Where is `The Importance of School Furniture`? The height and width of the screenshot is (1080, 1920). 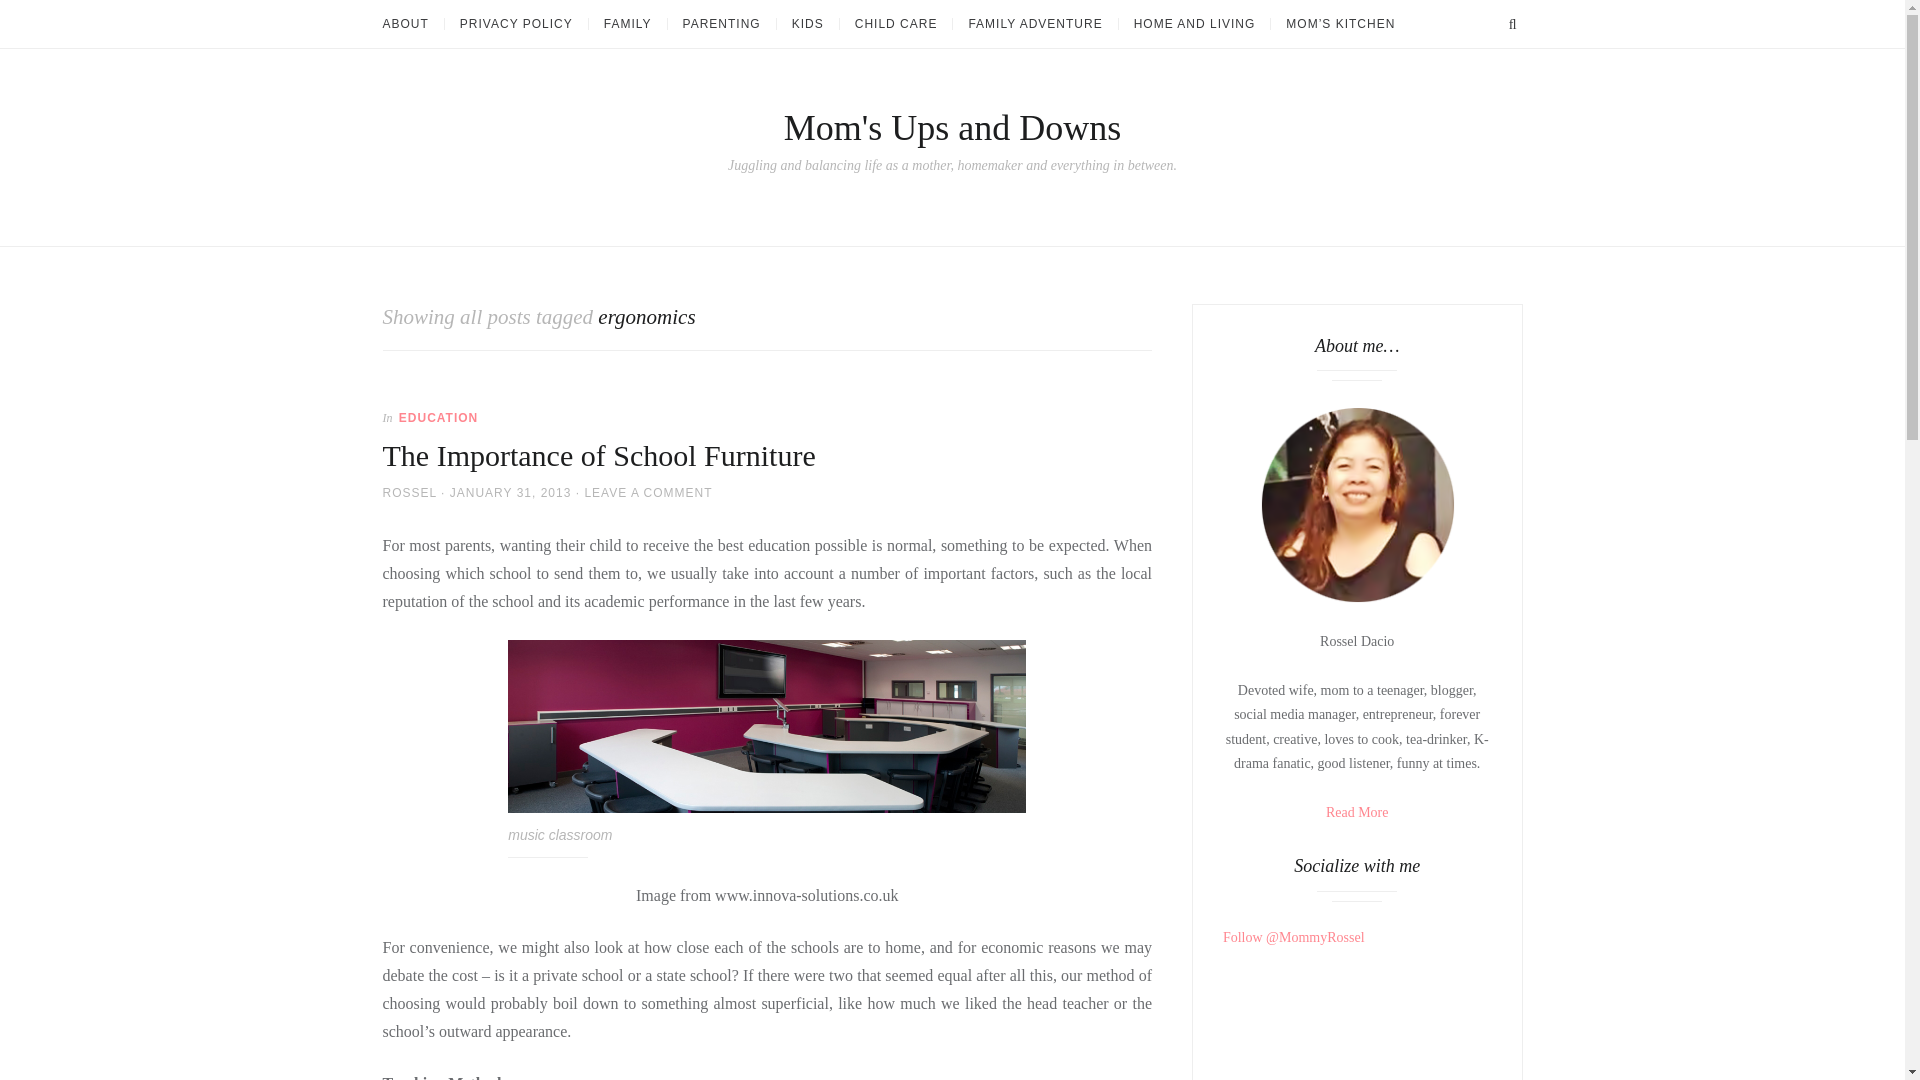 The Importance of School Furniture is located at coordinates (598, 454).